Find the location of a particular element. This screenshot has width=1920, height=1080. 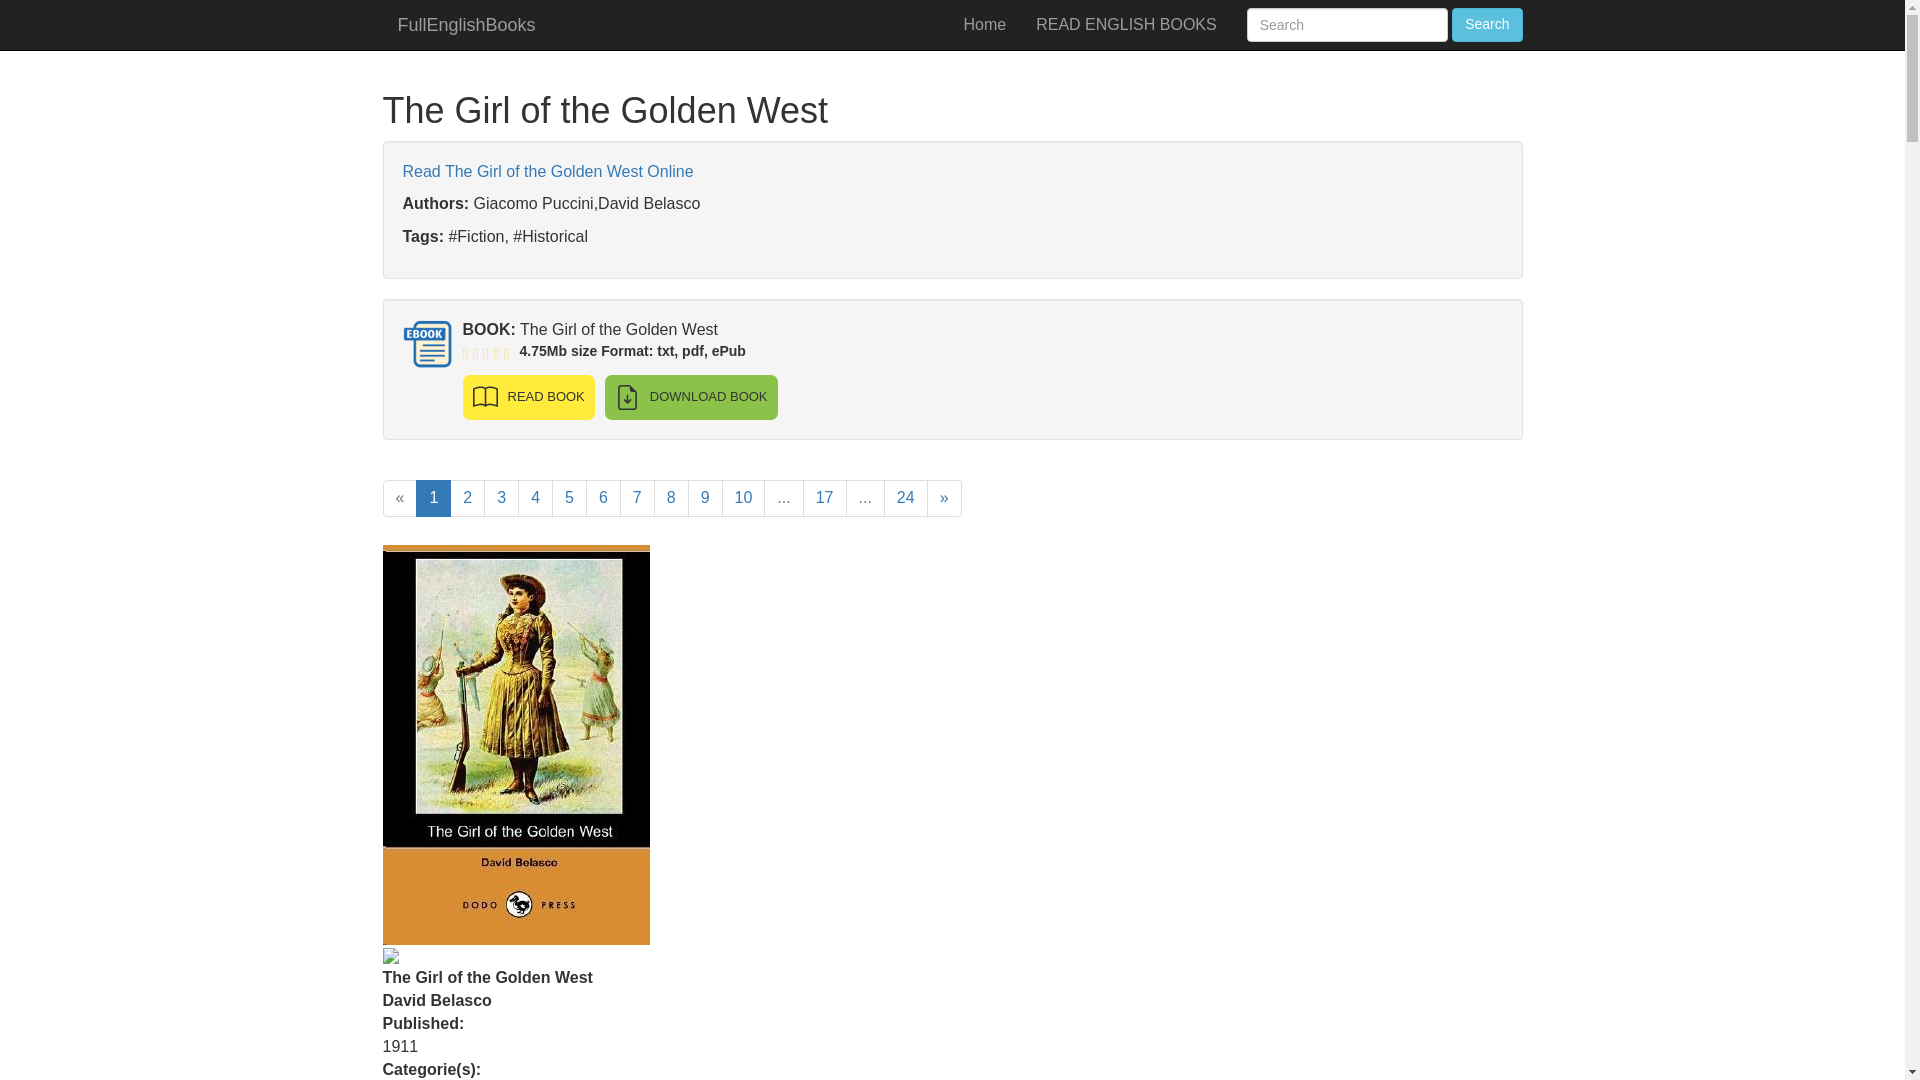

Search is located at coordinates (1486, 24).